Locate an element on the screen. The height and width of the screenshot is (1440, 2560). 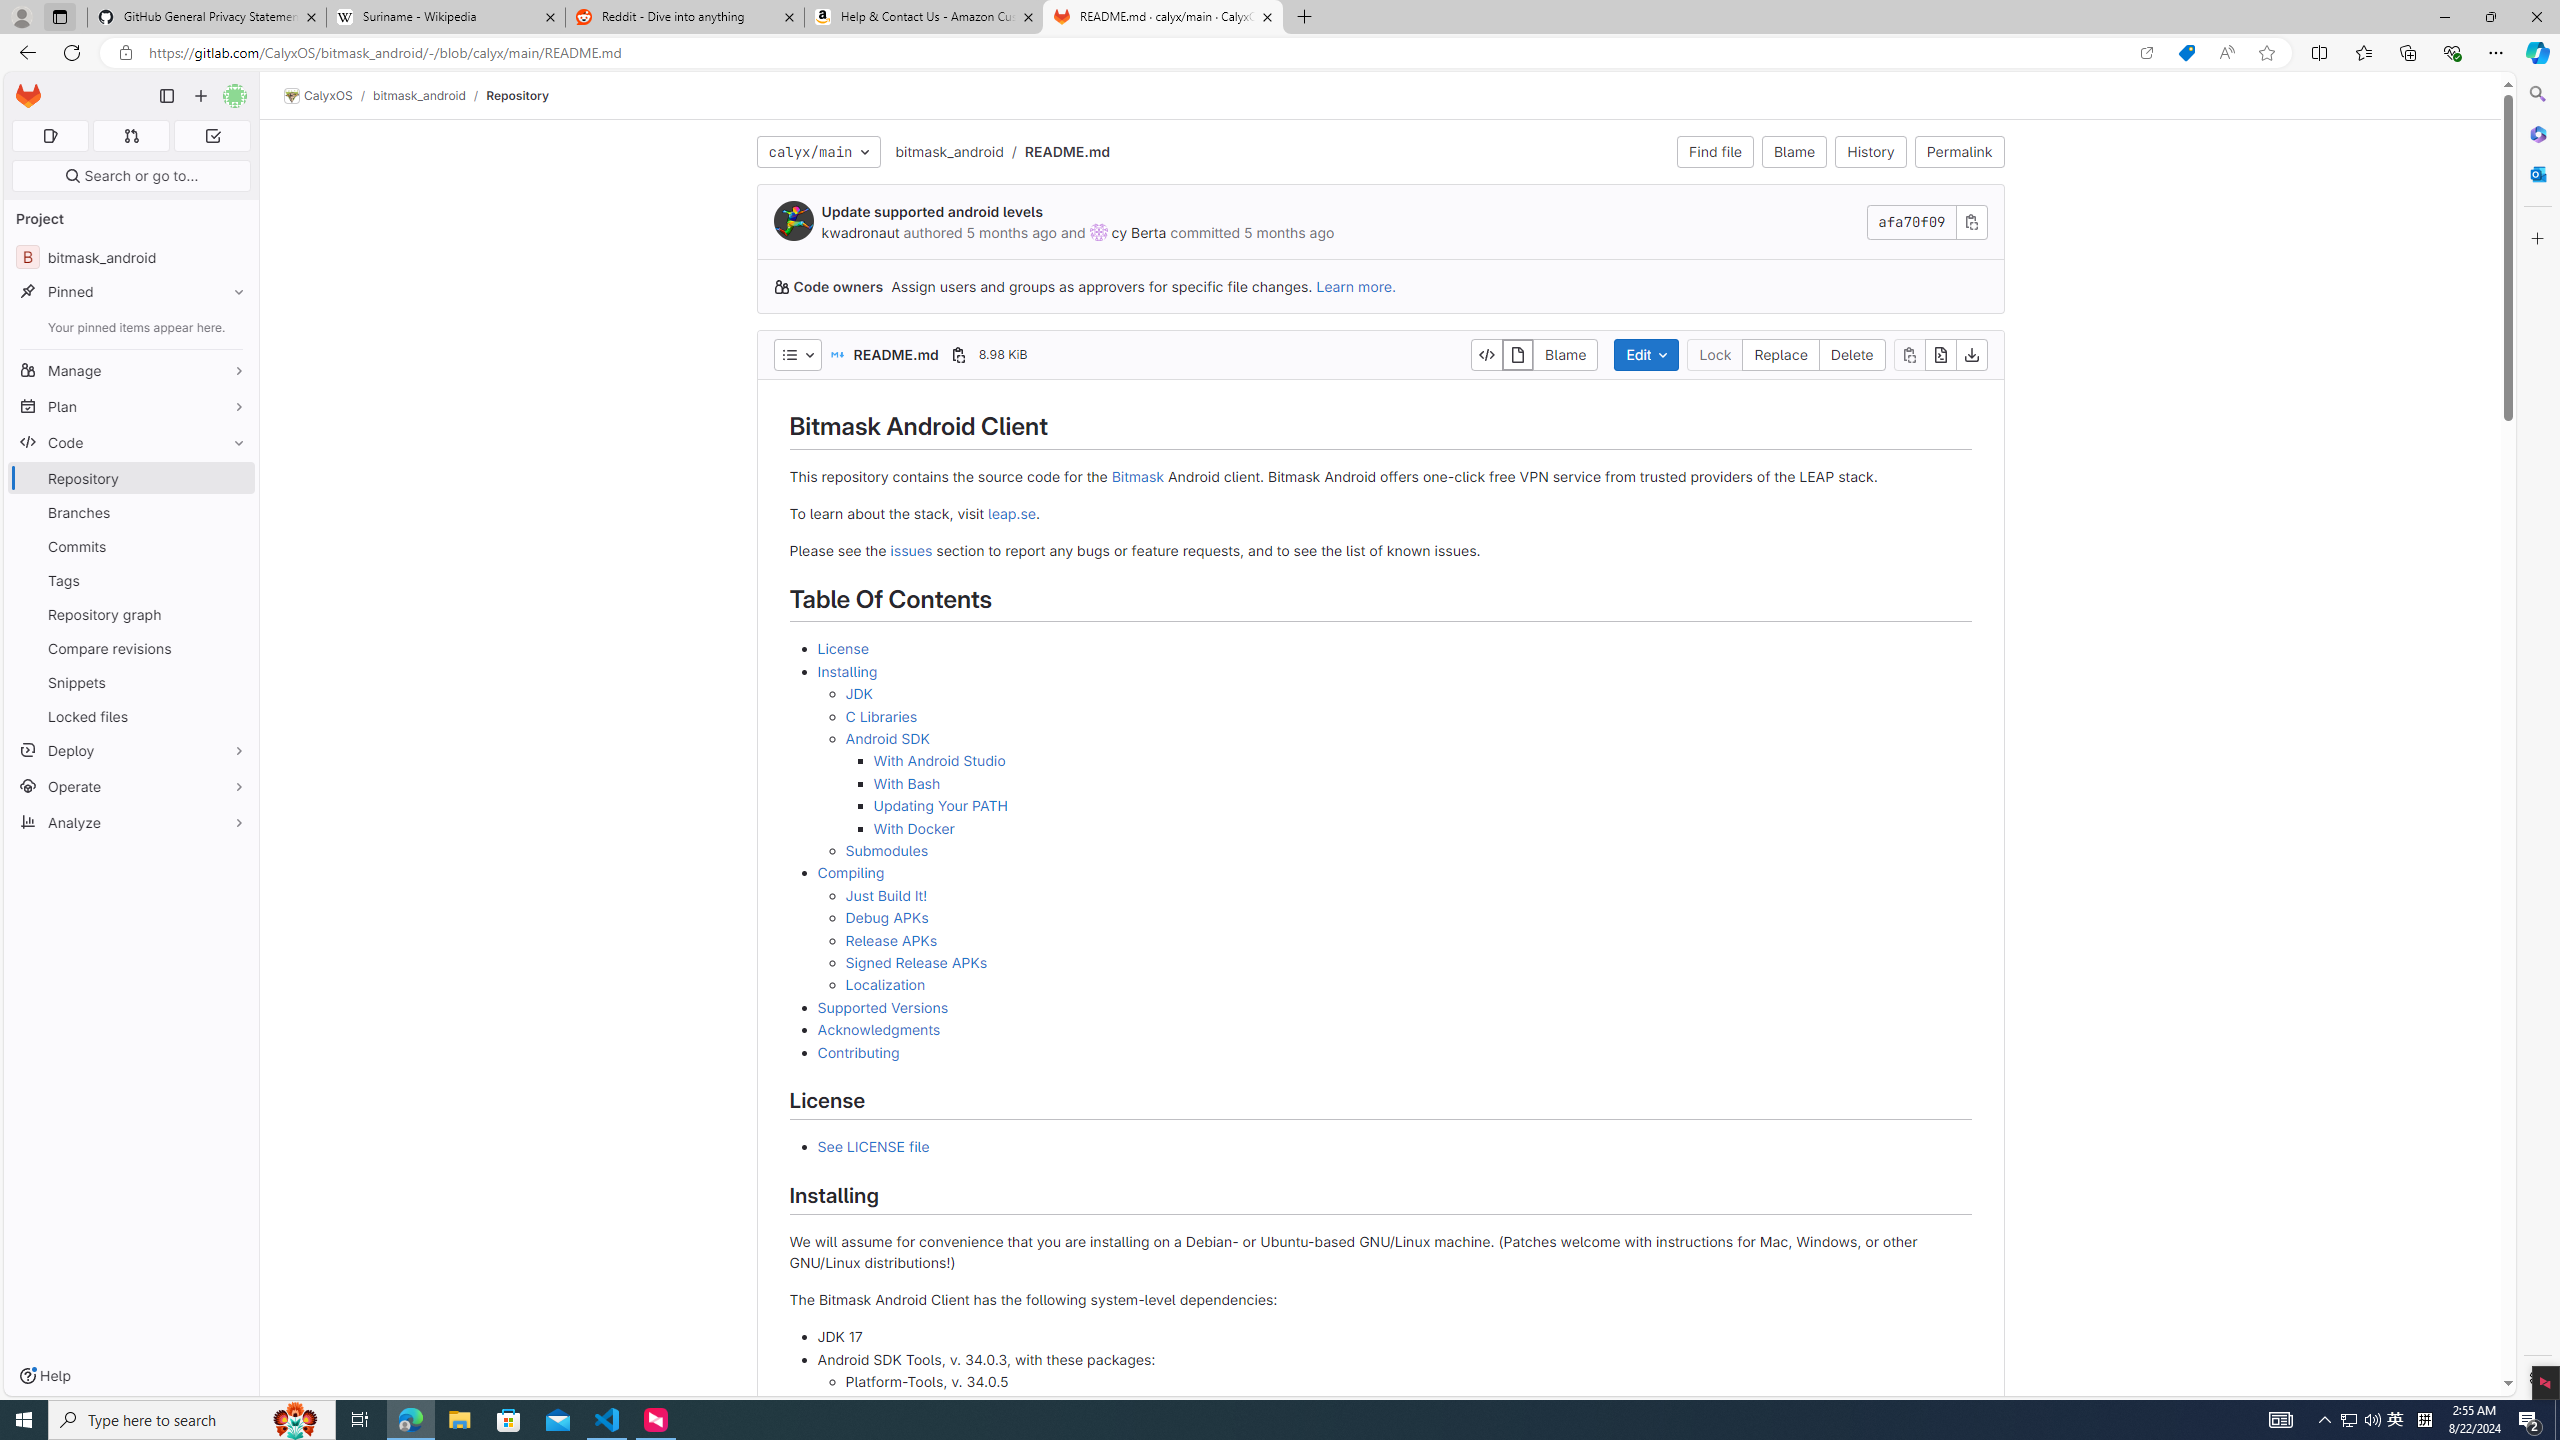
Android SDK is located at coordinates (886, 738).